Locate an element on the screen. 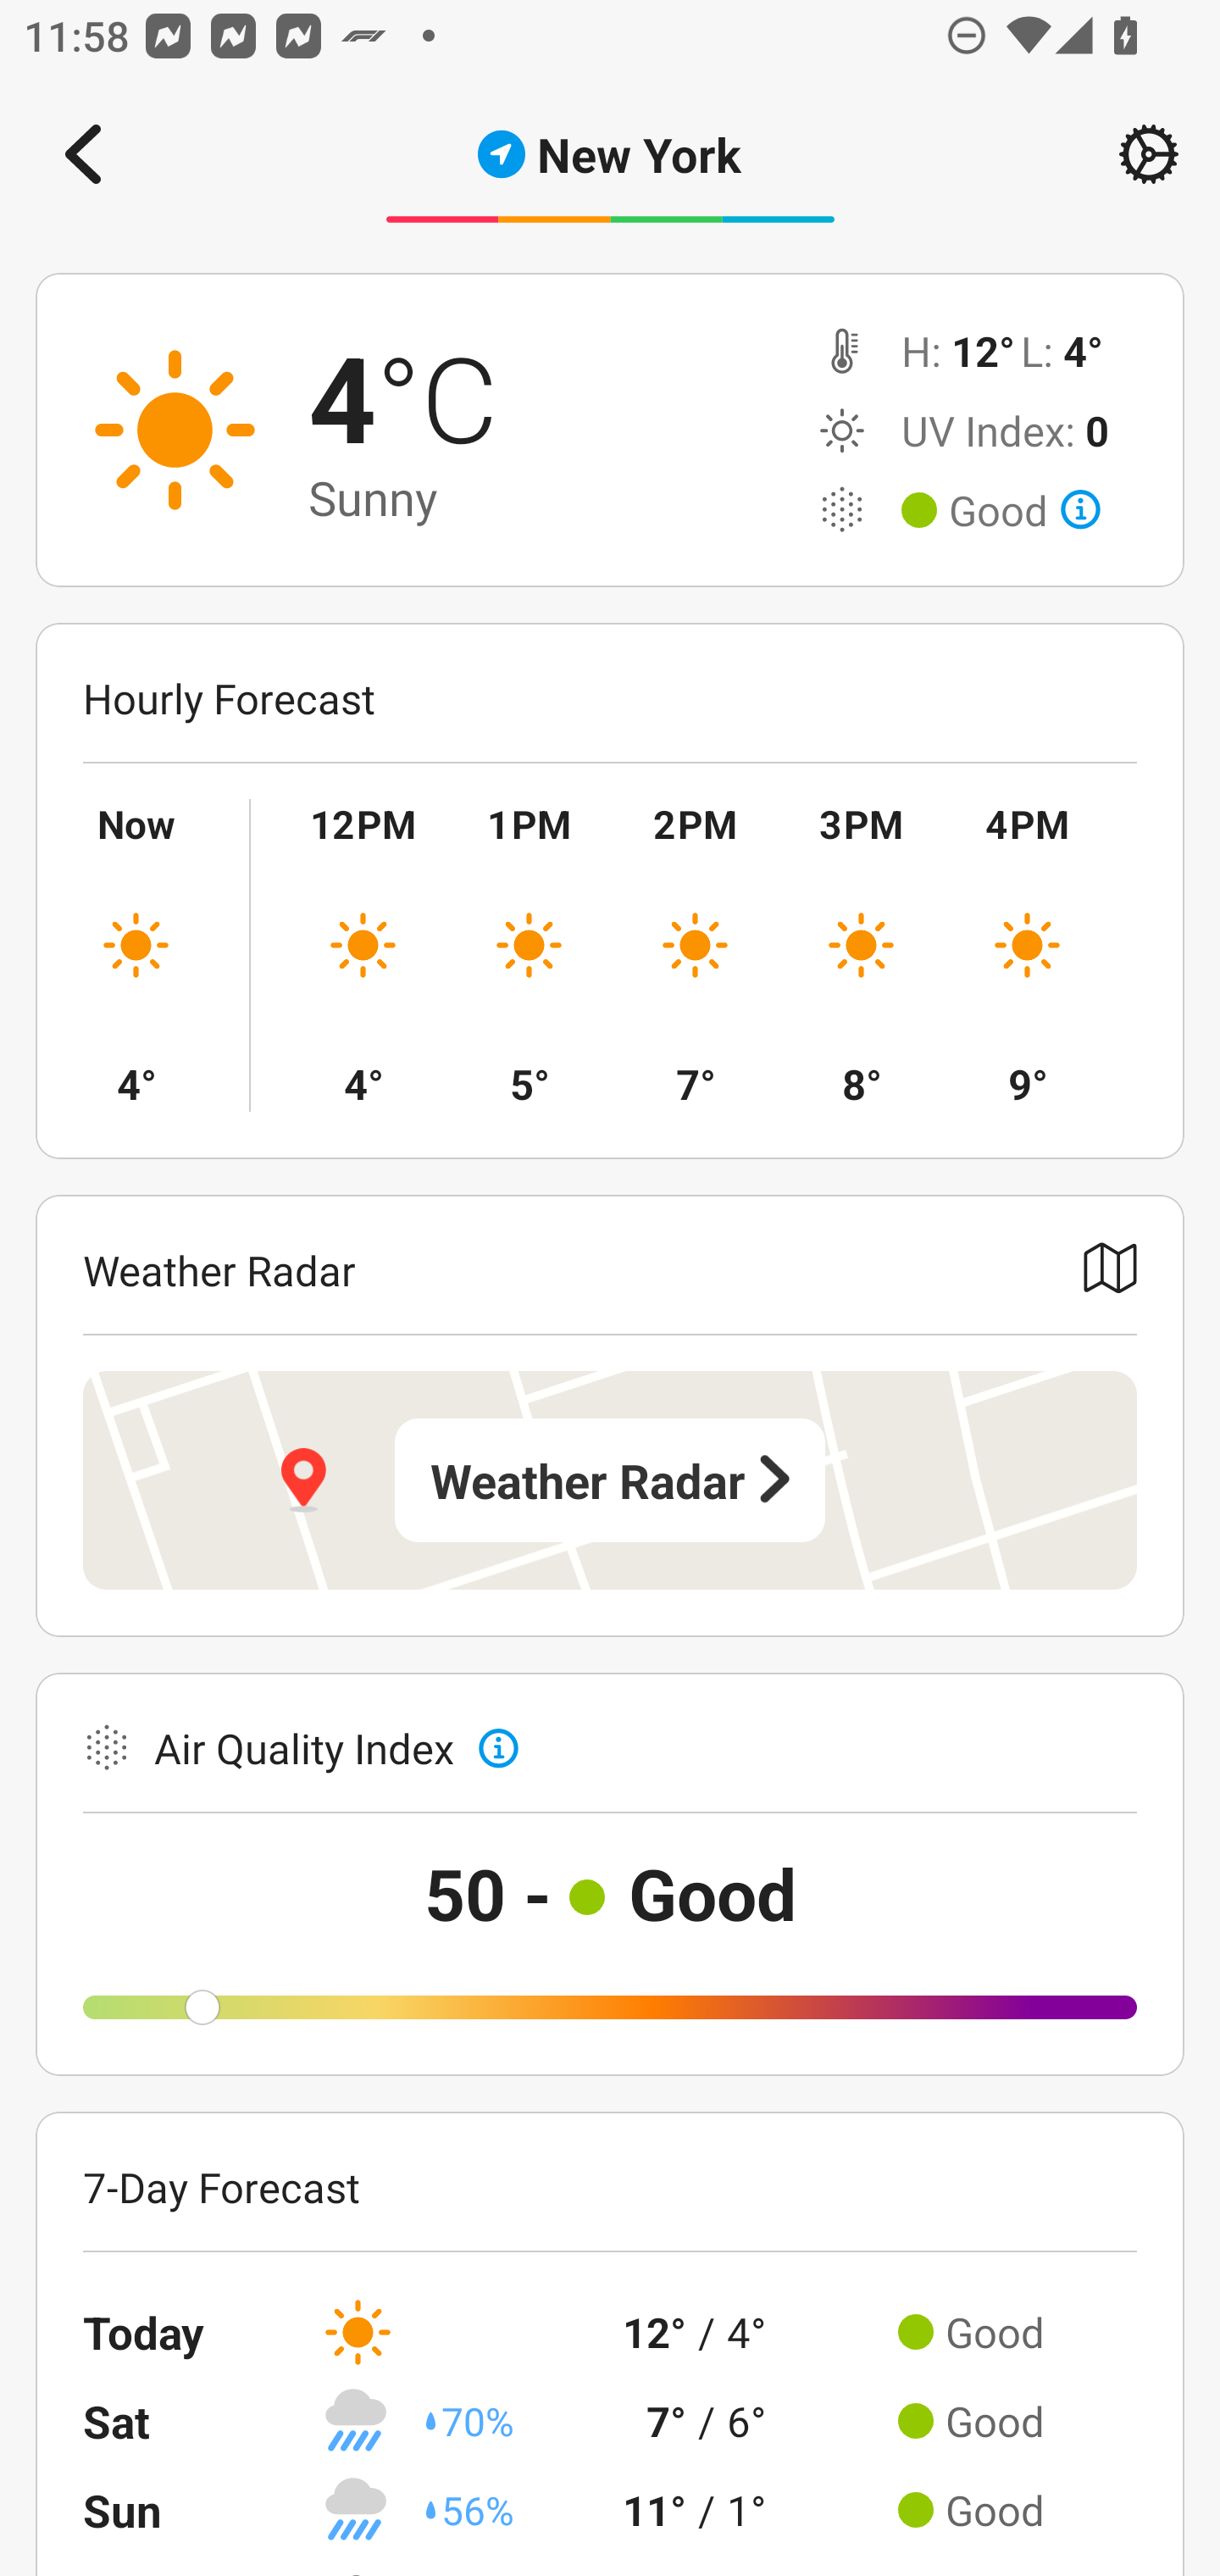 This screenshot has width=1220, height=2576. Navigate up is located at coordinates (83, 154).